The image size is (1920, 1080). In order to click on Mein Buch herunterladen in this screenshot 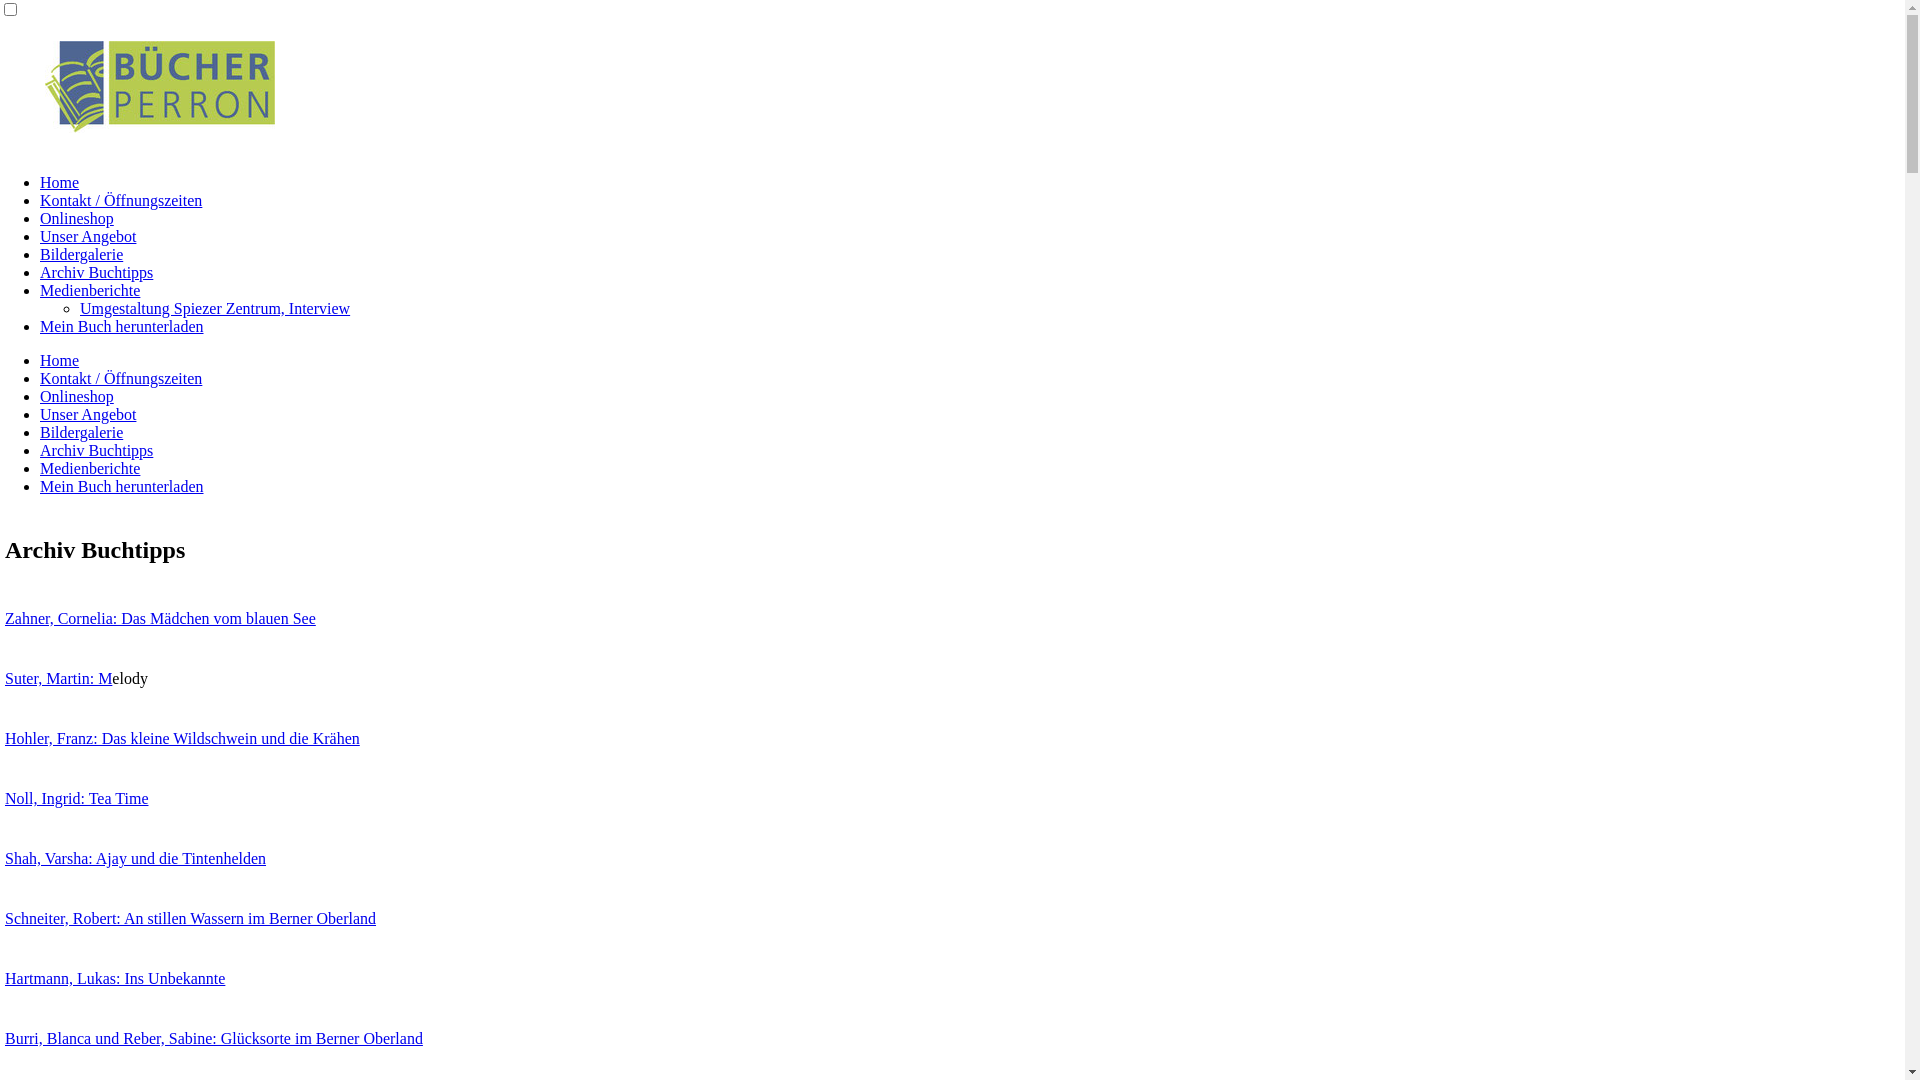, I will do `click(122, 326)`.